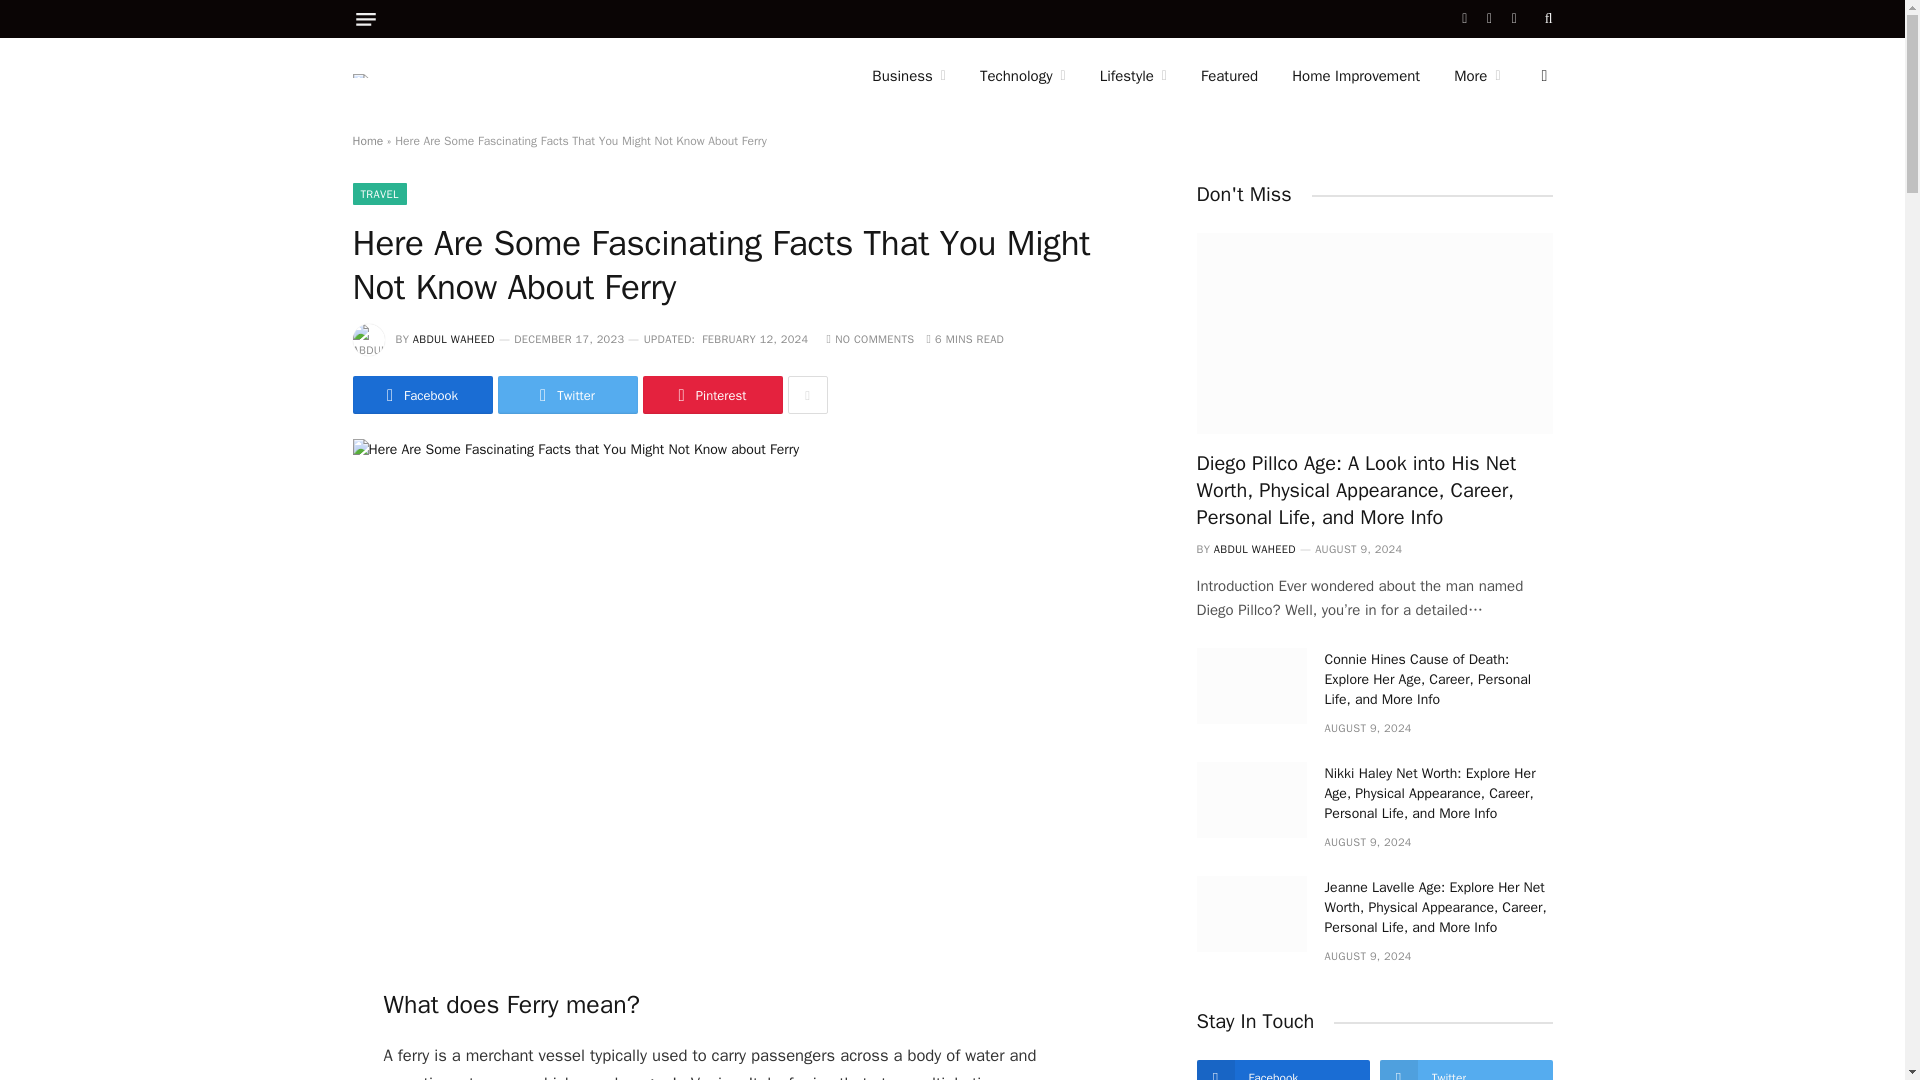 This screenshot has width=1920, height=1080. Describe the element at coordinates (454, 338) in the screenshot. I see `Posts by Abdul Waheed` at that location.